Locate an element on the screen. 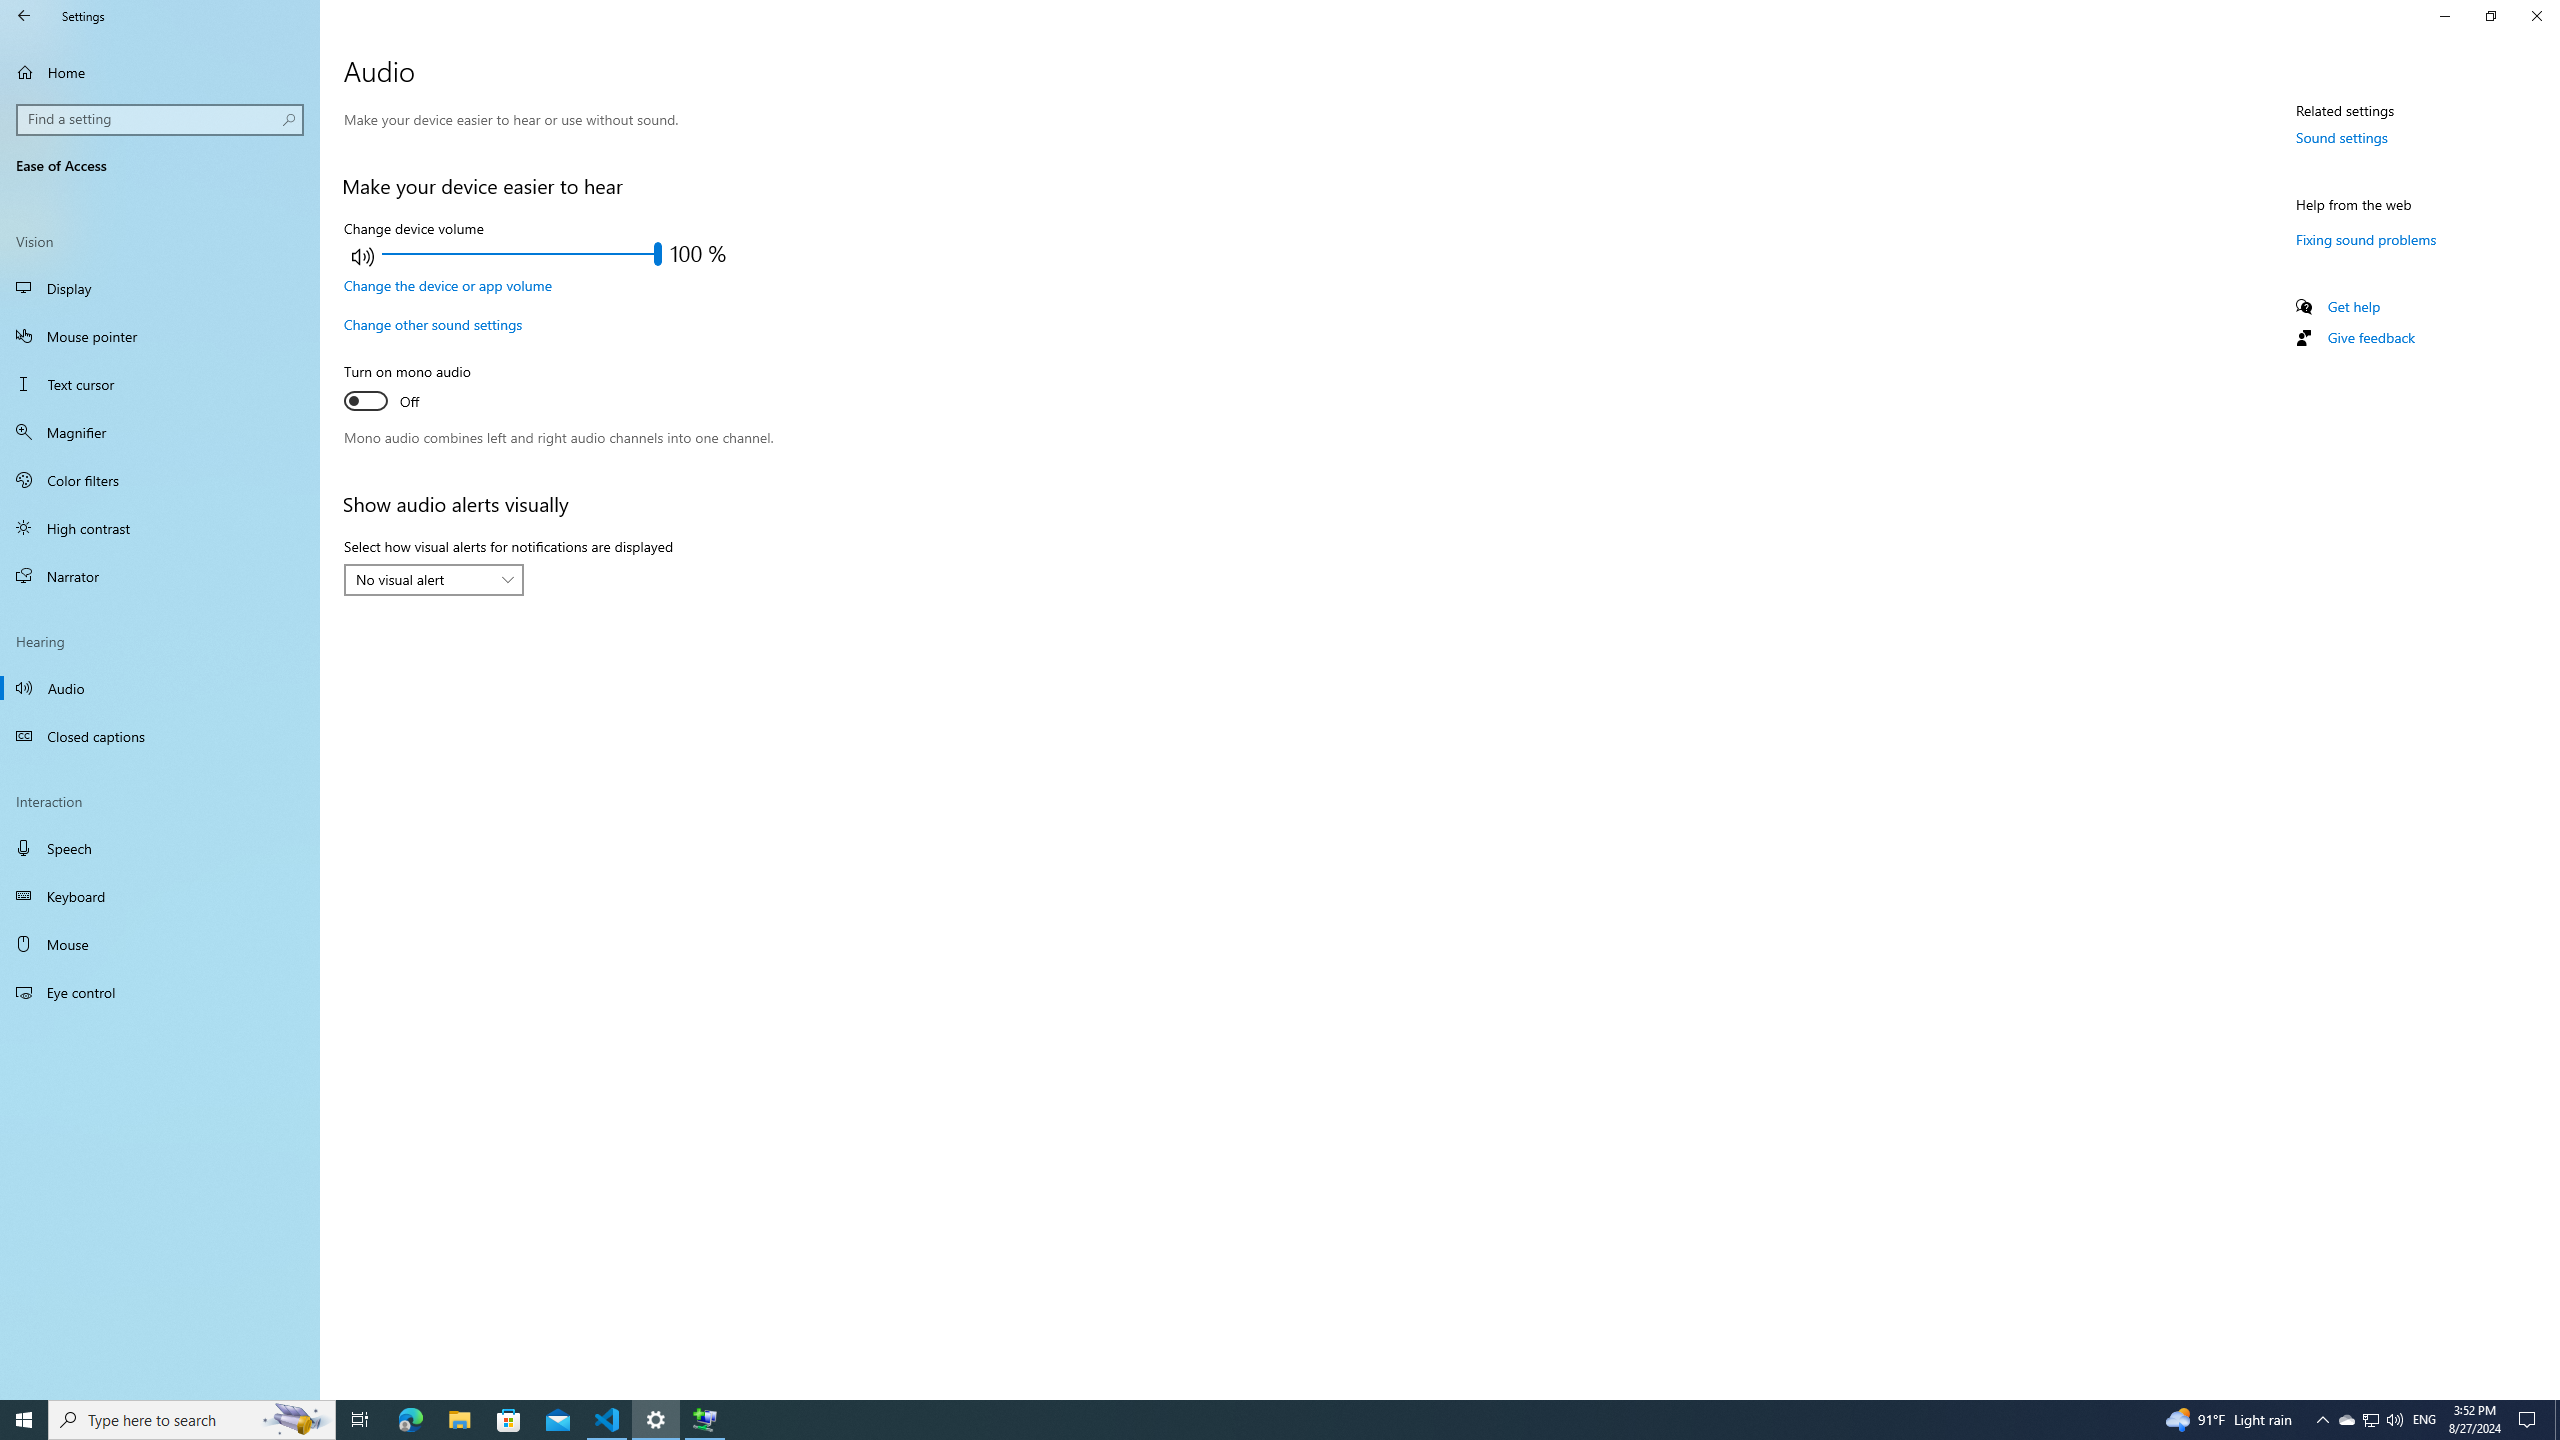  No visual alert is located at coordinates (423, 579).